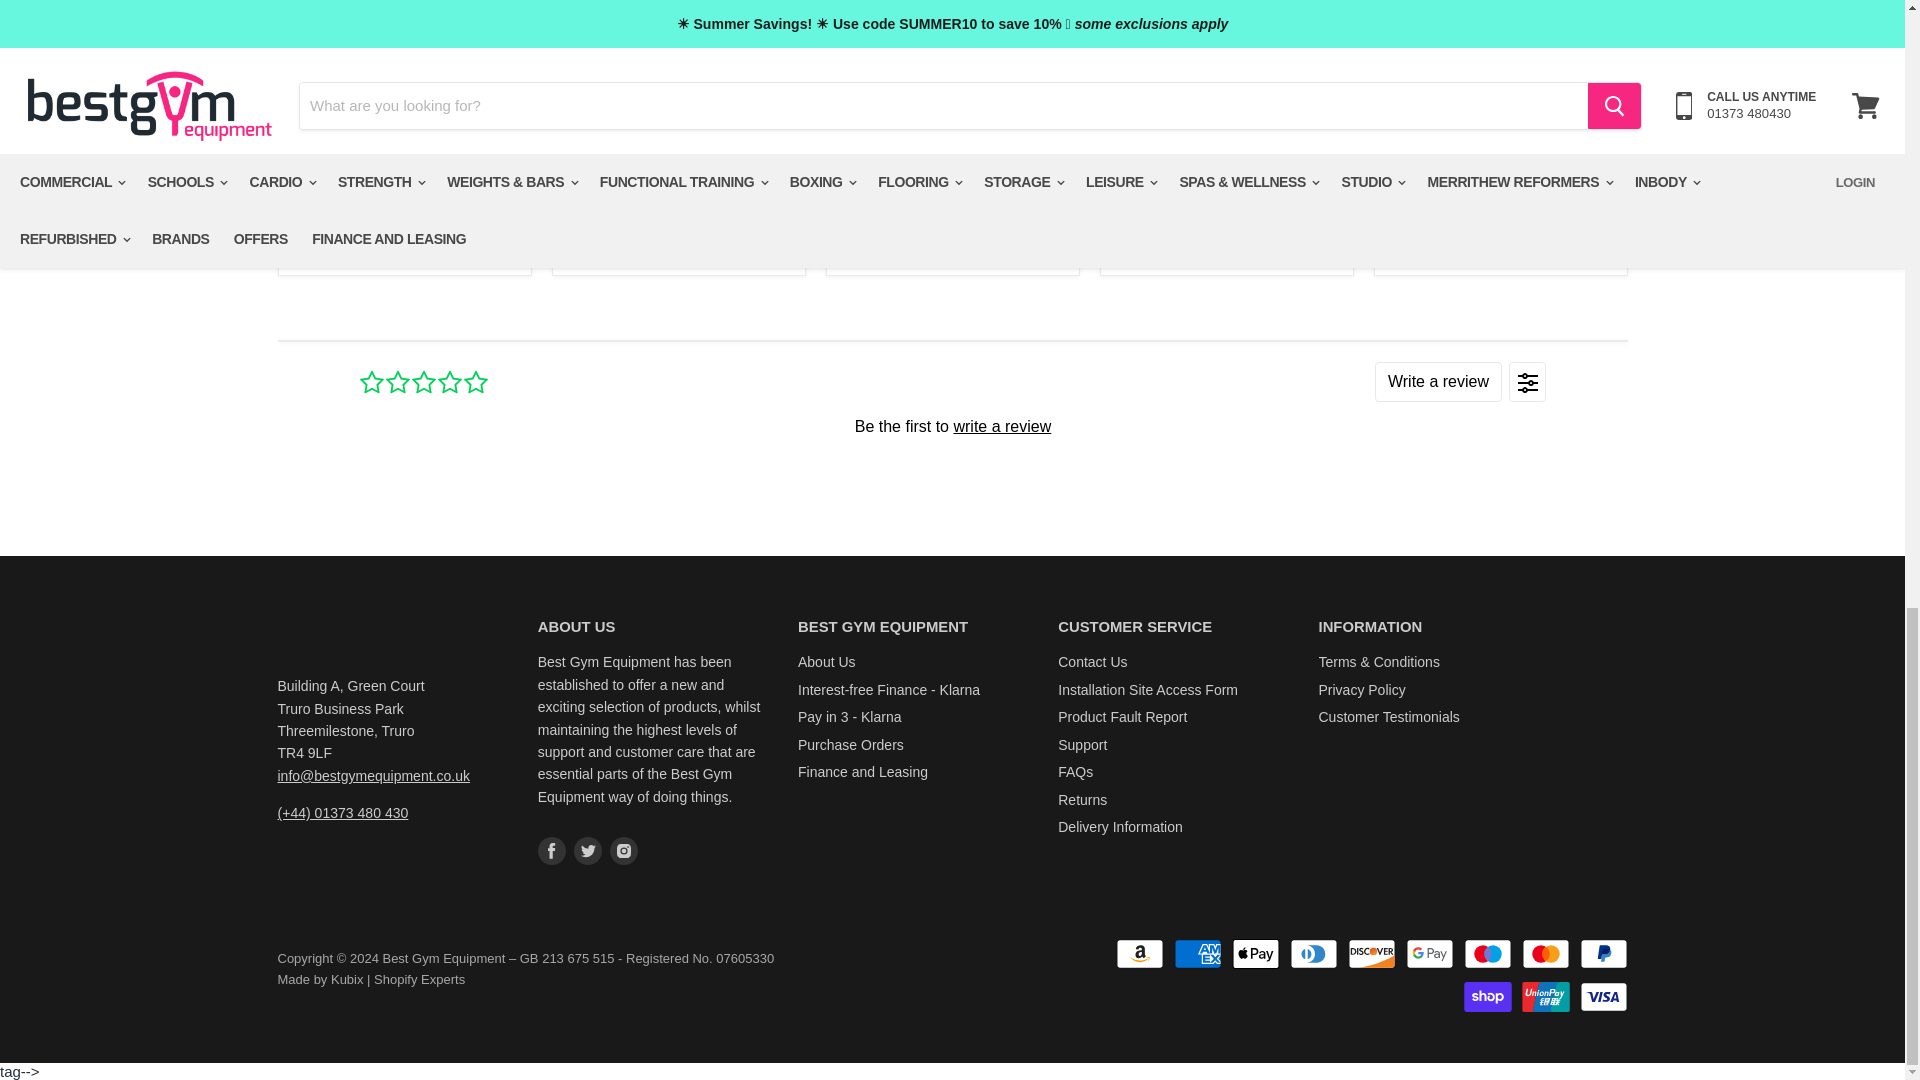 The width and height of the screenshot is (1920, 1080). Describe the element at coordinates (624, 850) in the screenshot. I see `Instagram` at that location.